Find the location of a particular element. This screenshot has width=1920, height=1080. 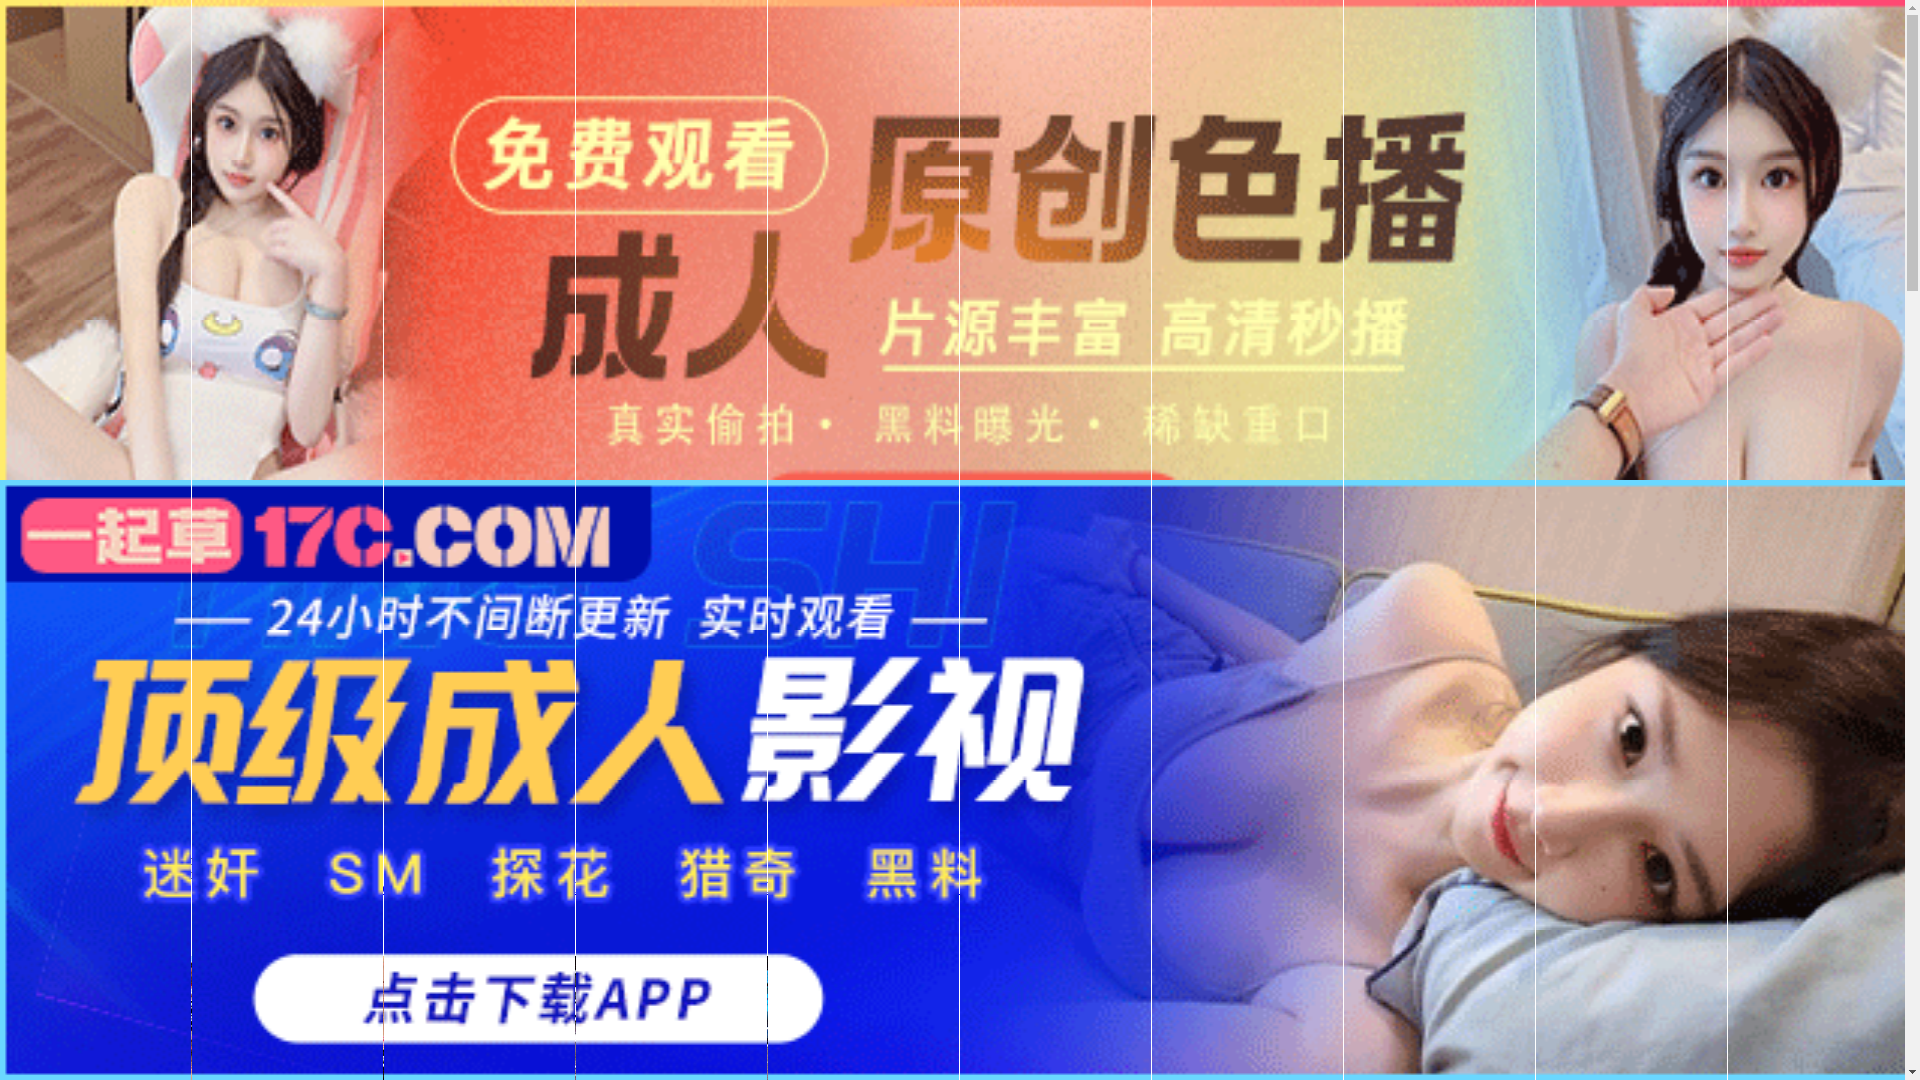

3P is located at coordinates (503, 888).